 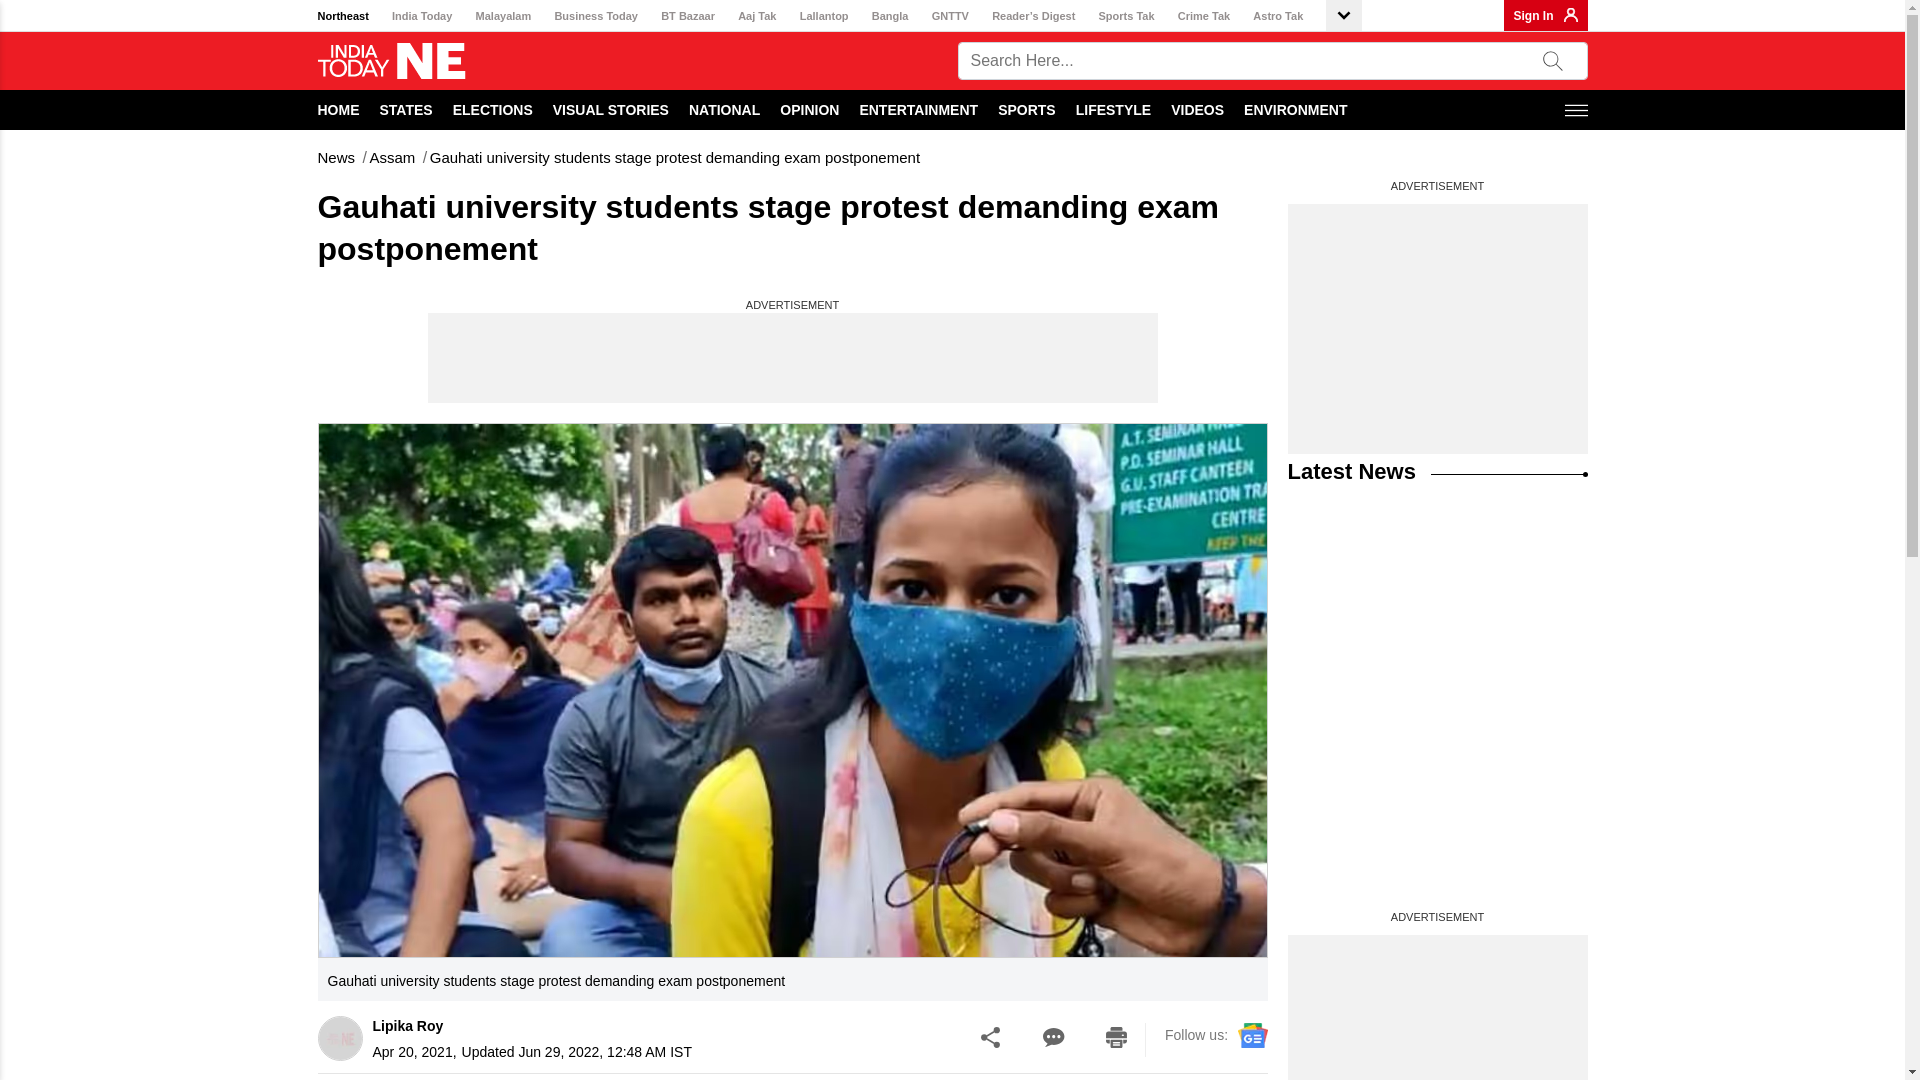 I want to click on GNTTV, so click(x=950, y=16).